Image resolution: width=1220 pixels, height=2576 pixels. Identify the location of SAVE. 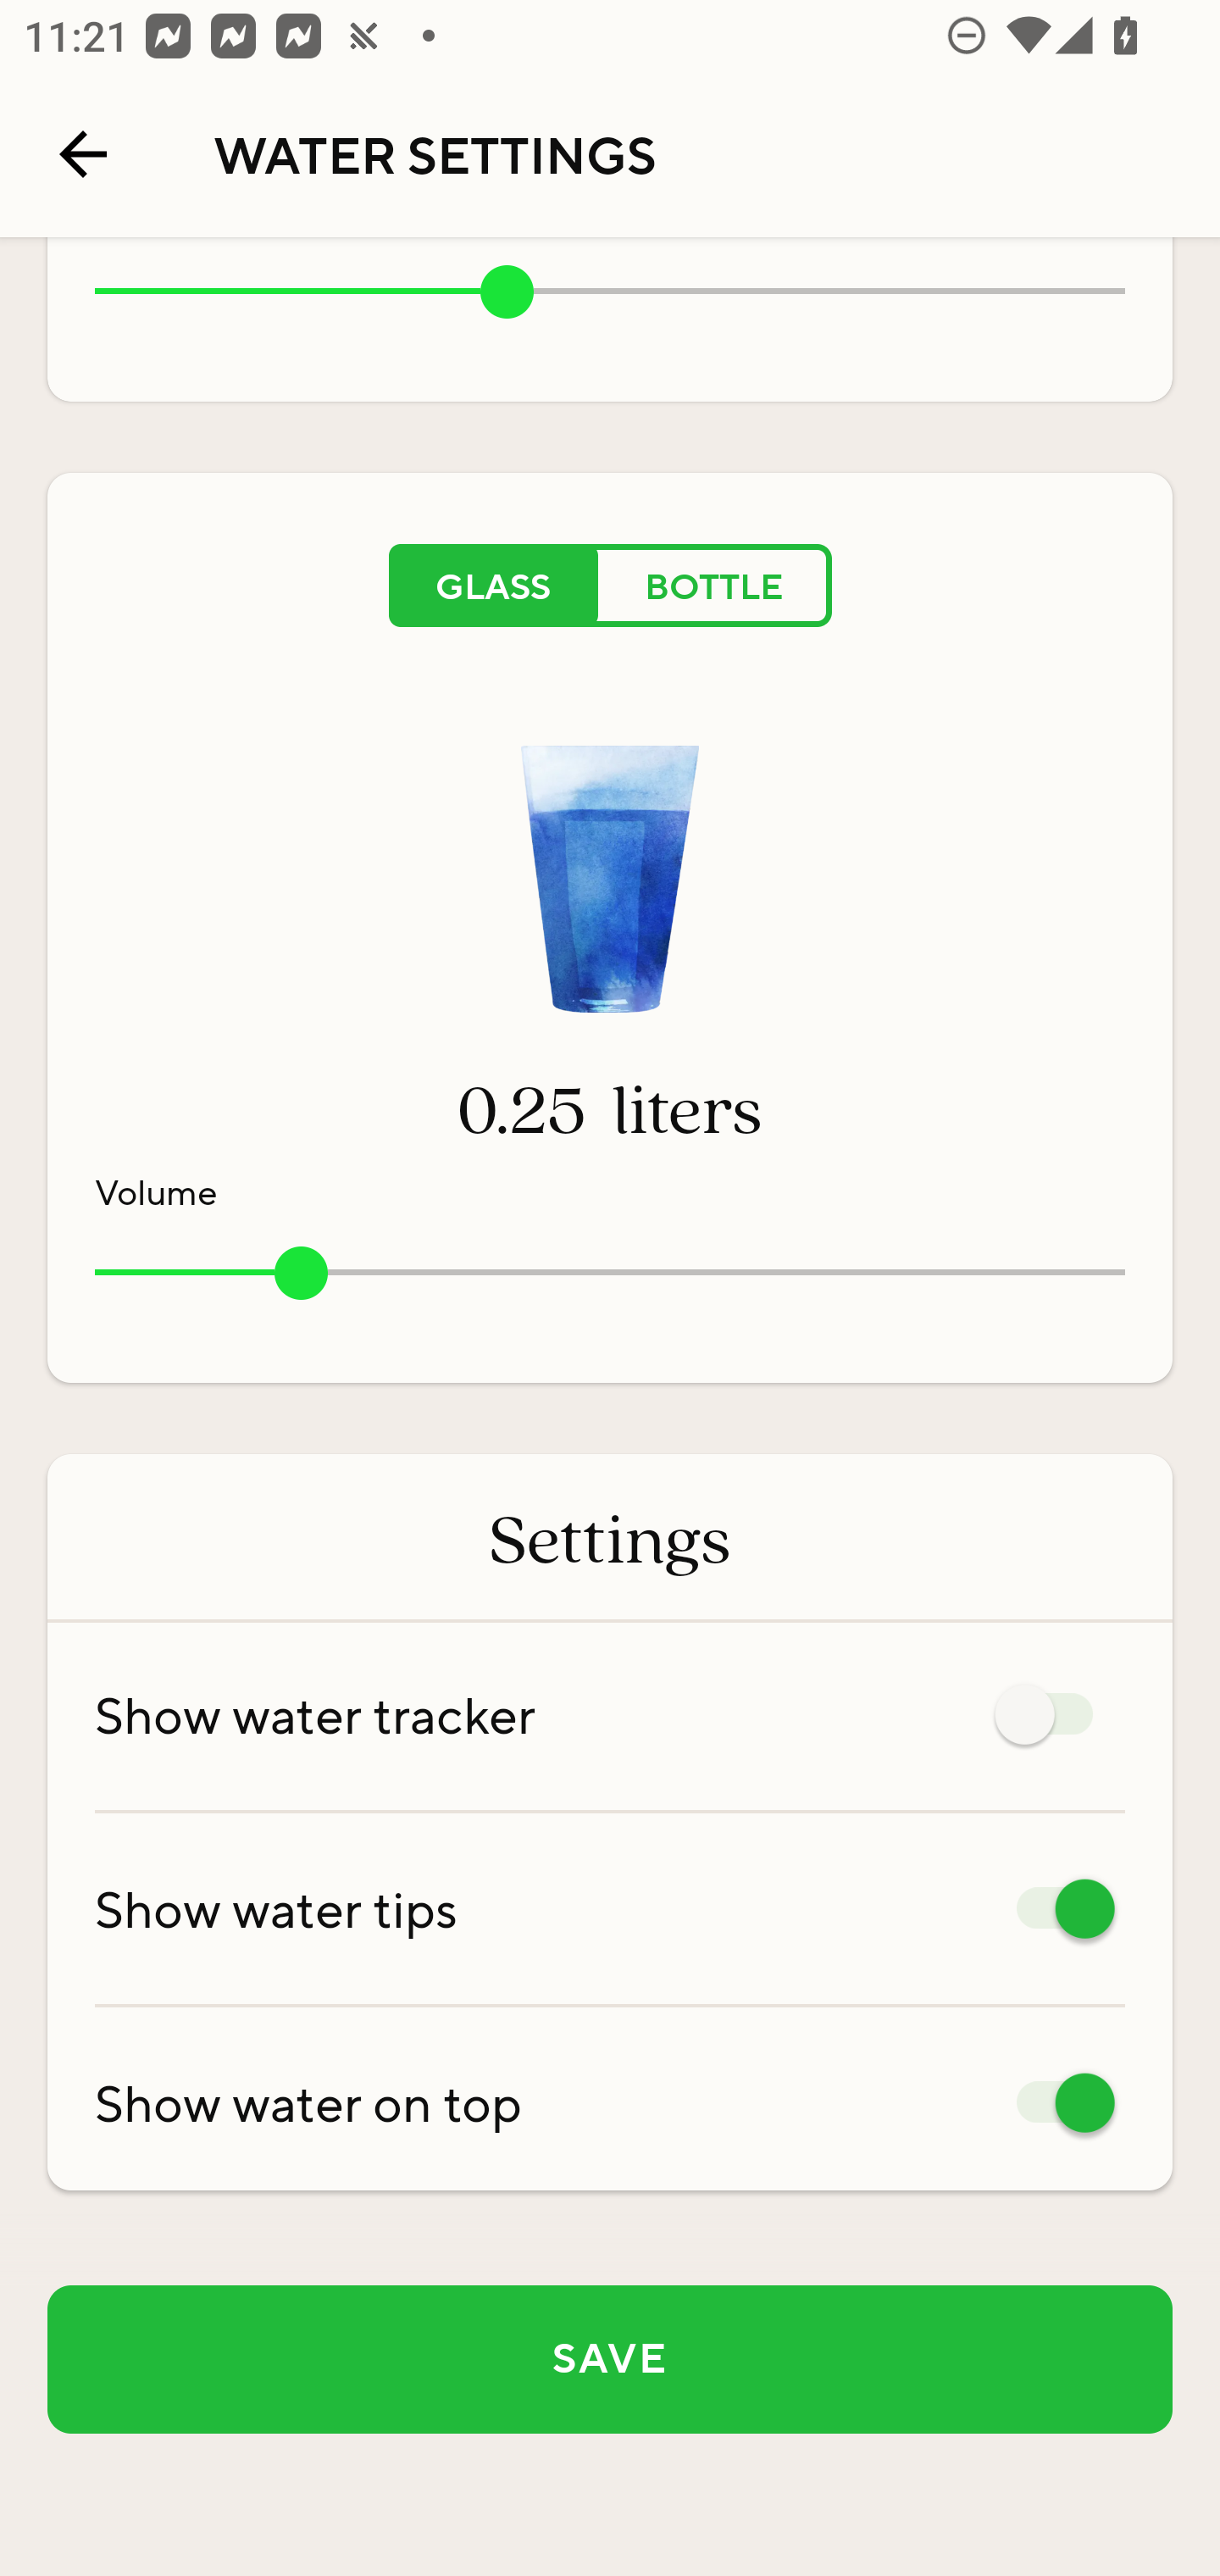
(610, 2359).